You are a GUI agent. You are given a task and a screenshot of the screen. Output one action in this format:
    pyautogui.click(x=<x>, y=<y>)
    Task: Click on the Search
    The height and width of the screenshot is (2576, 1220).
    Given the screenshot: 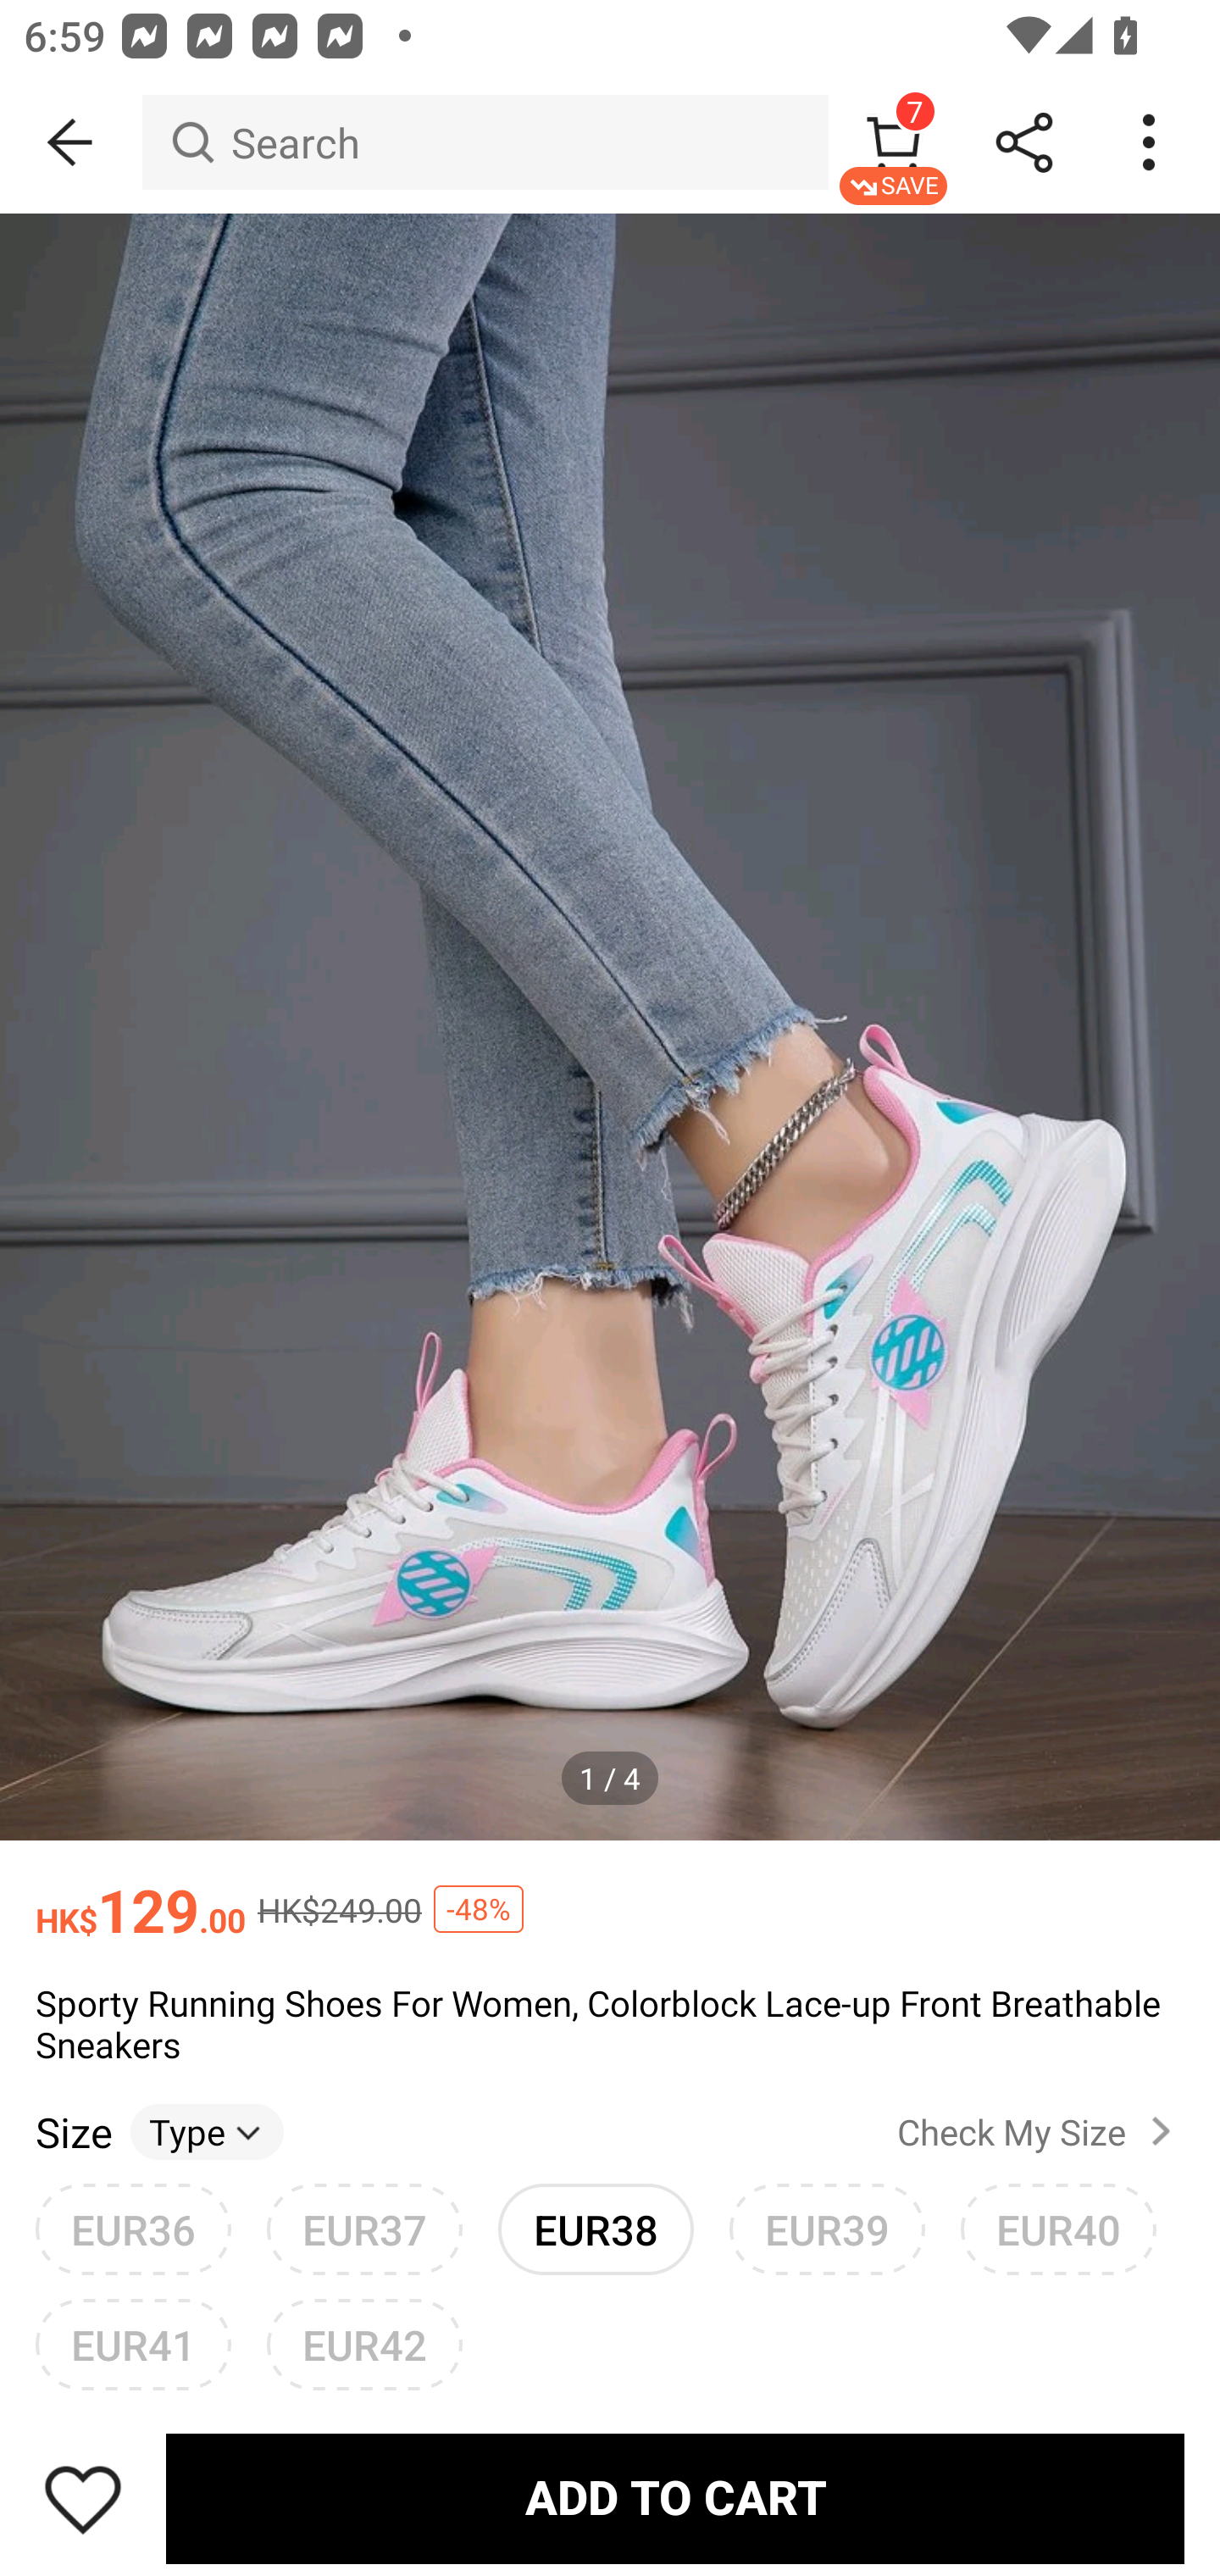 What is the action you would take?
    pyautogui.click(x=485, y=142)
    